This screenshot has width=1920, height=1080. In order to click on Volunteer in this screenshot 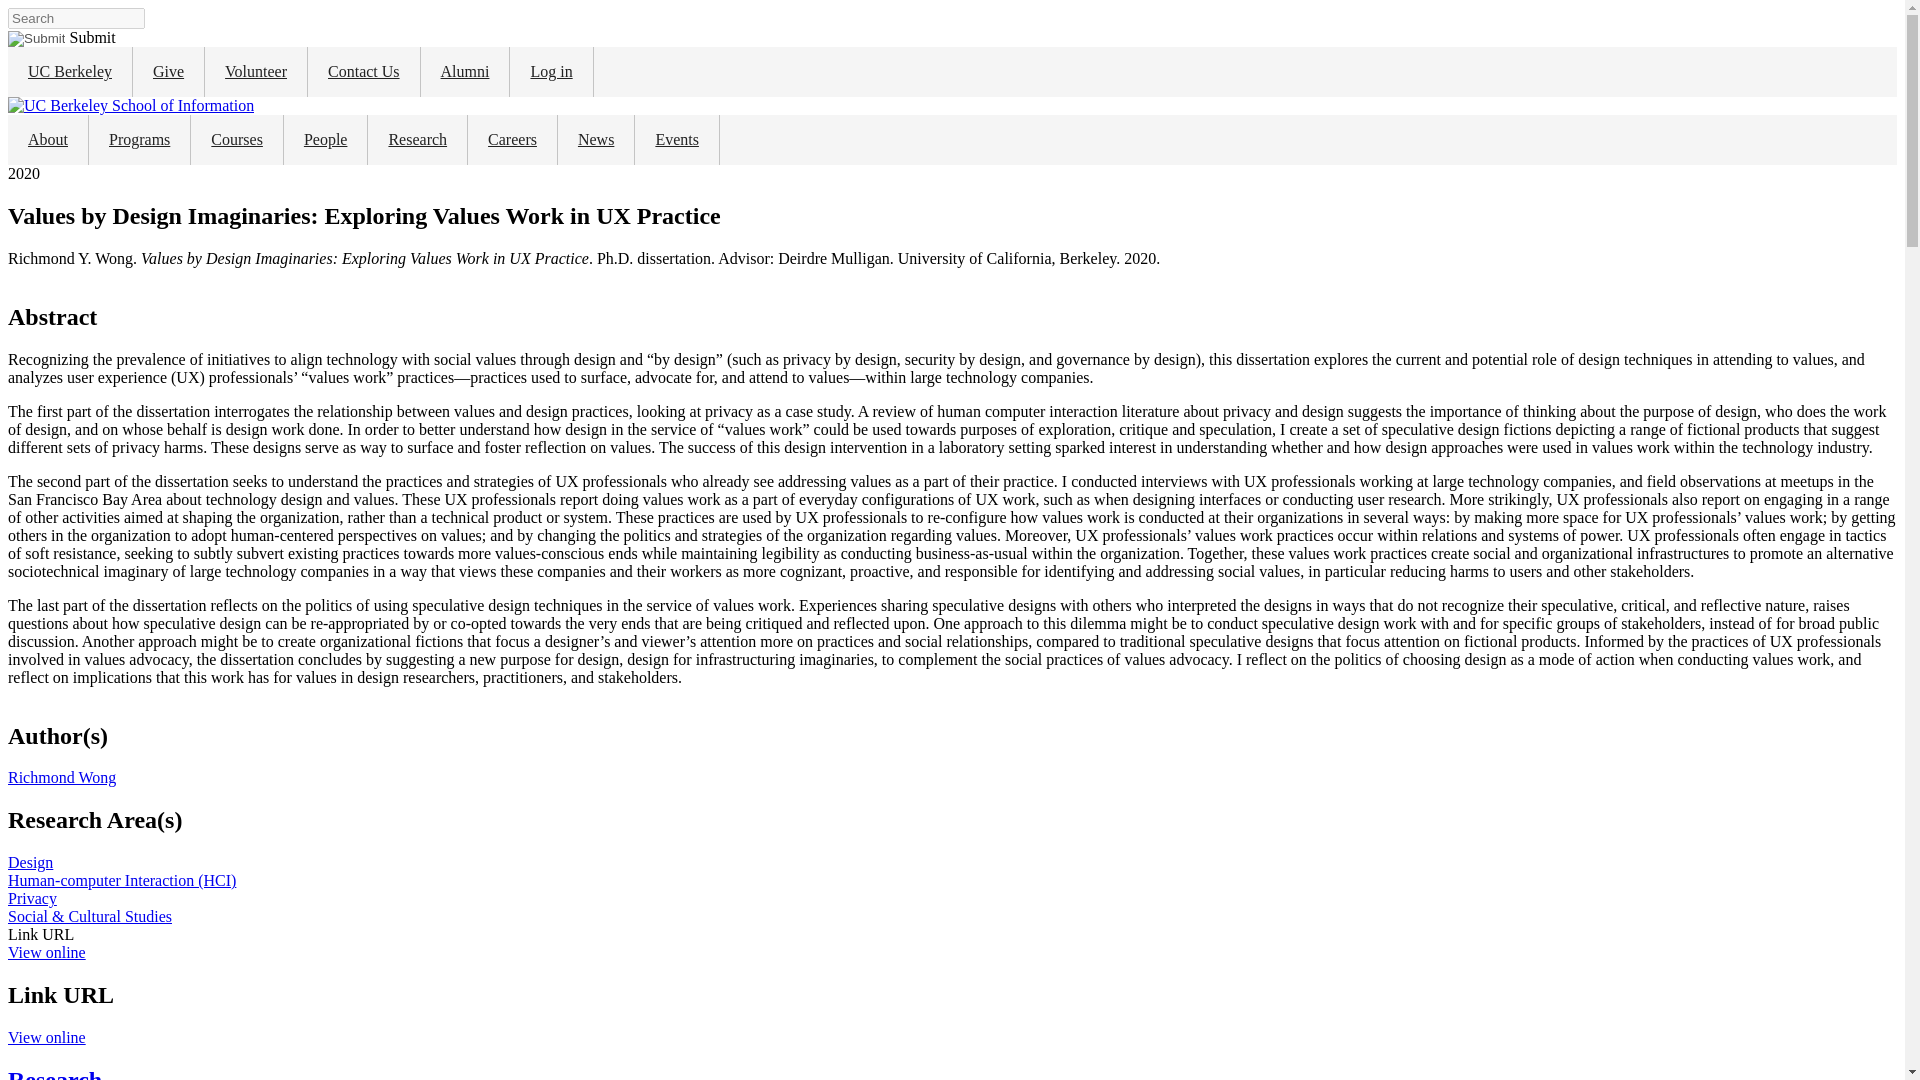, I will do `click(256, 72)`.